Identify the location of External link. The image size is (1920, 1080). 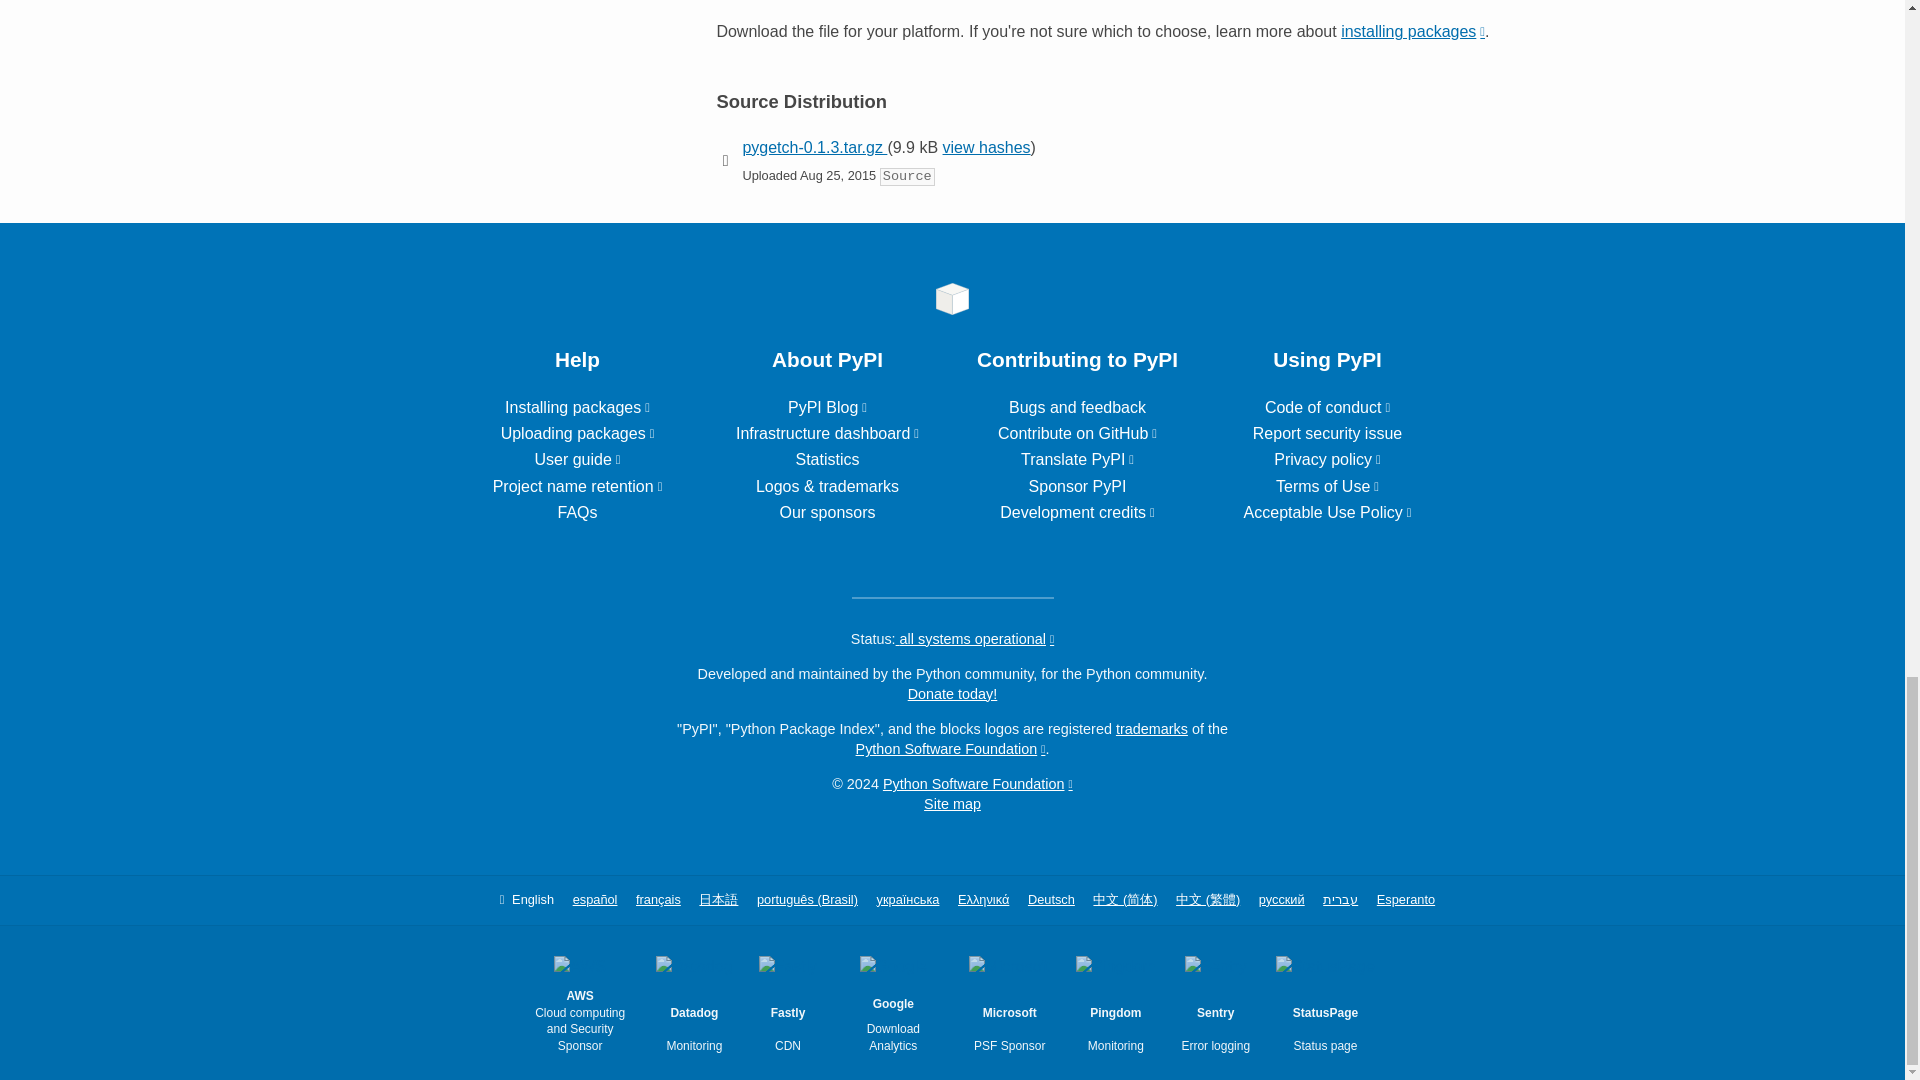
(1078, 459).